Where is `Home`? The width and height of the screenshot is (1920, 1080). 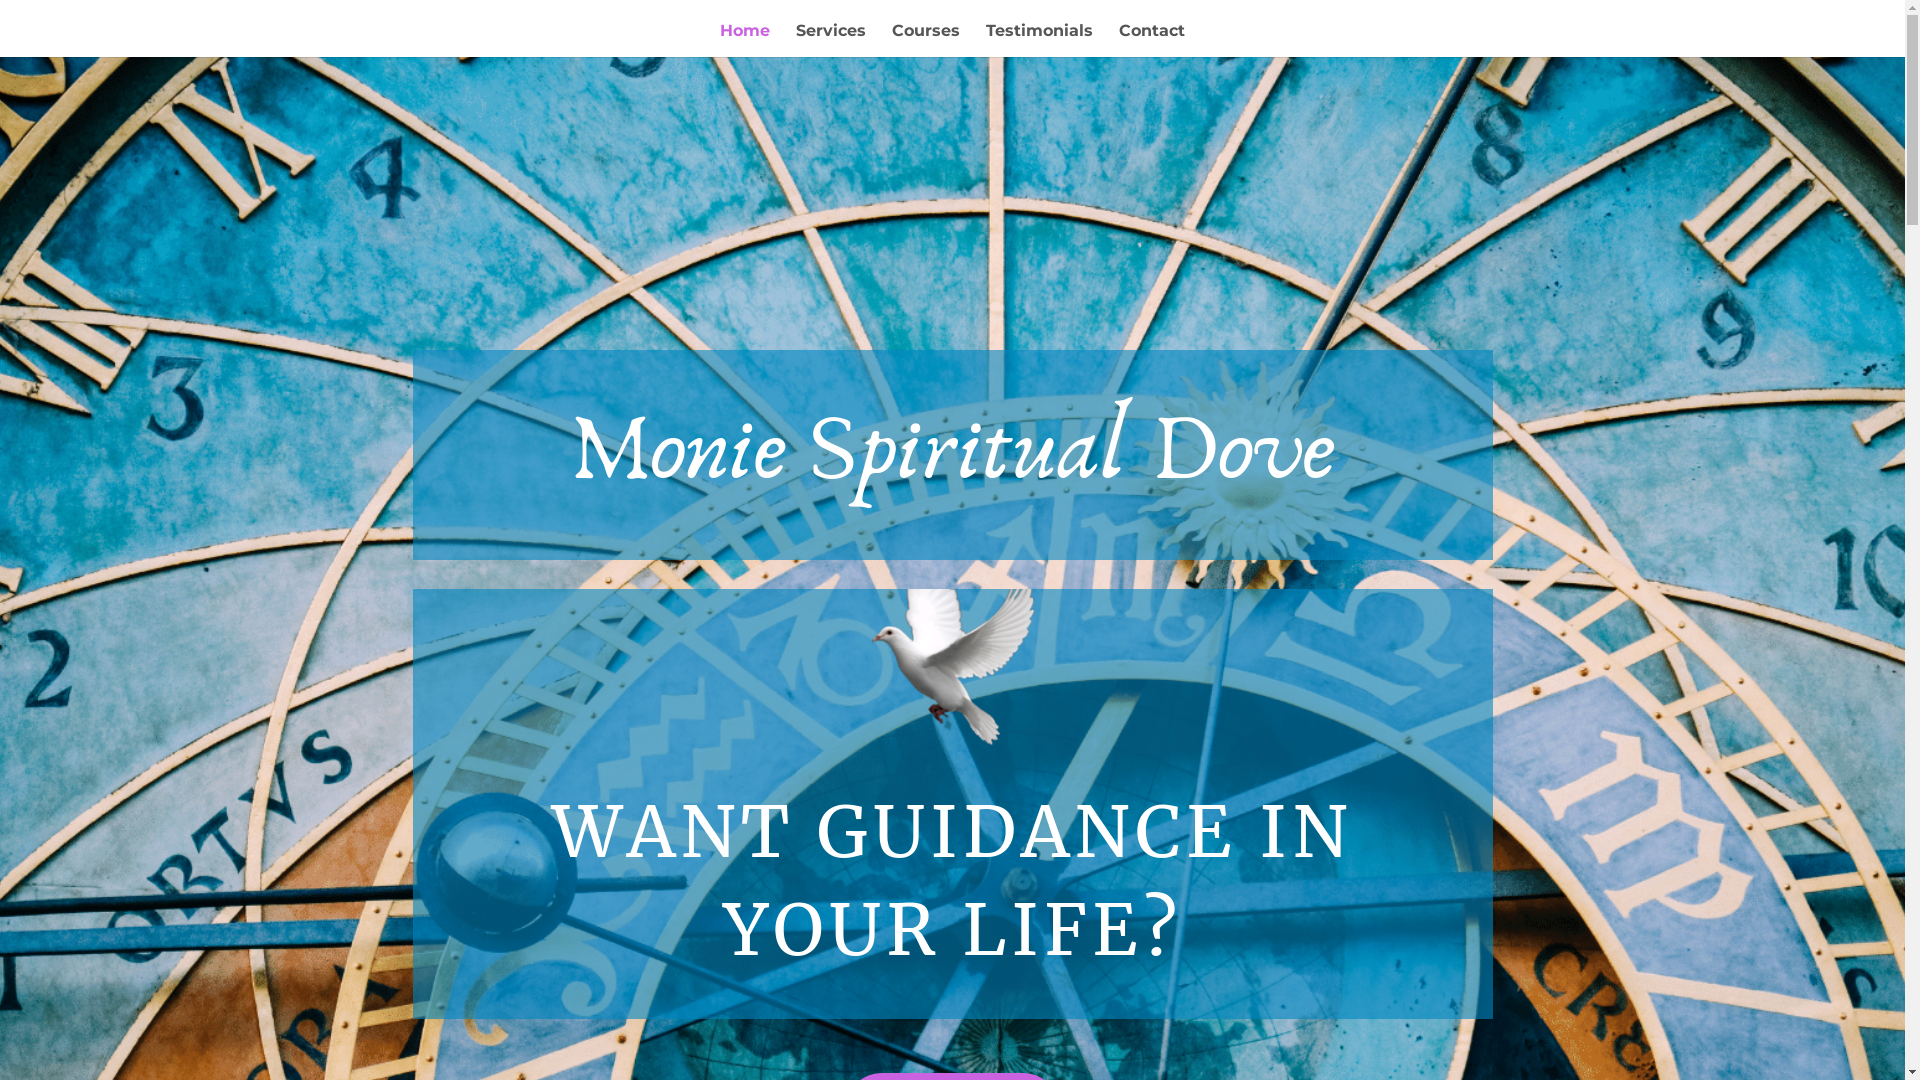 Home is located at coordinates (745, 40).